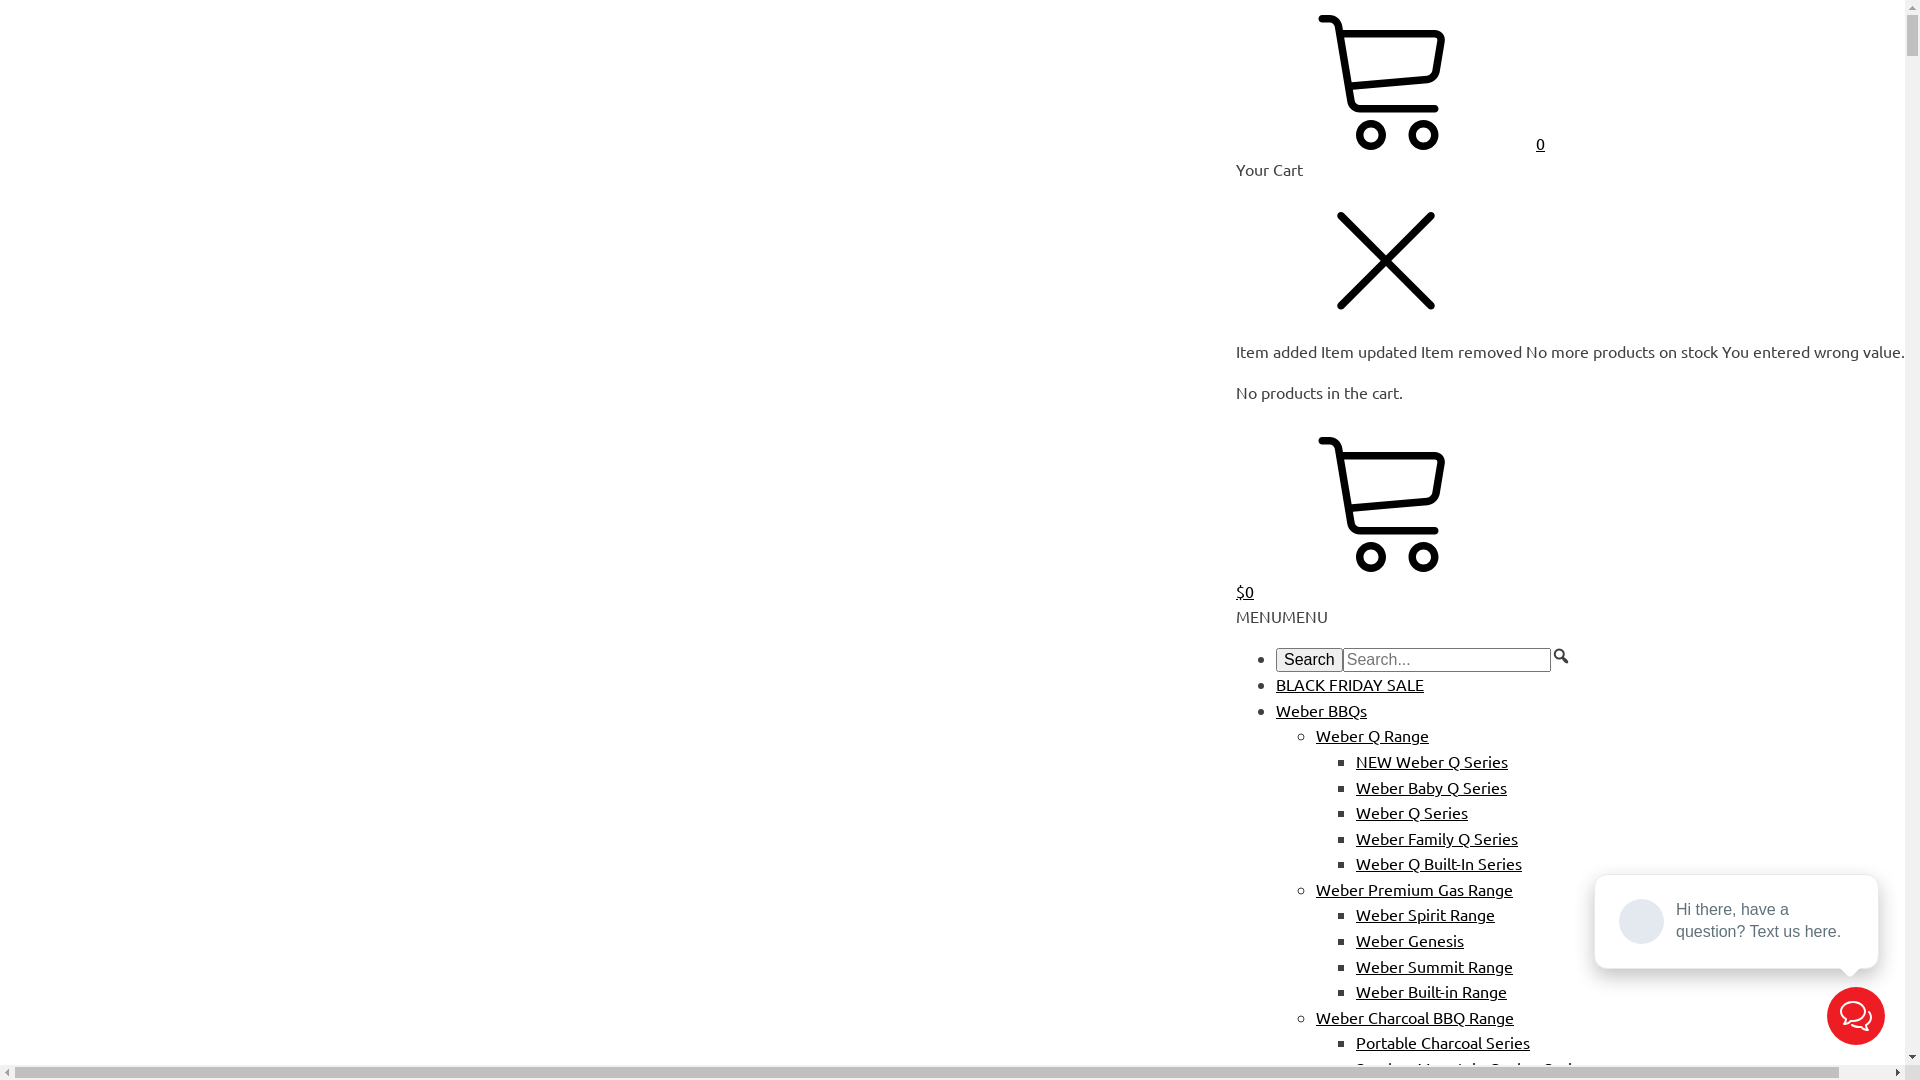 The image size is (1920, 1080). What do you see at coordinates (1432, 991) in the screenshot?
I see `Weber Built-in Range` at bounding box center [1432, 991].